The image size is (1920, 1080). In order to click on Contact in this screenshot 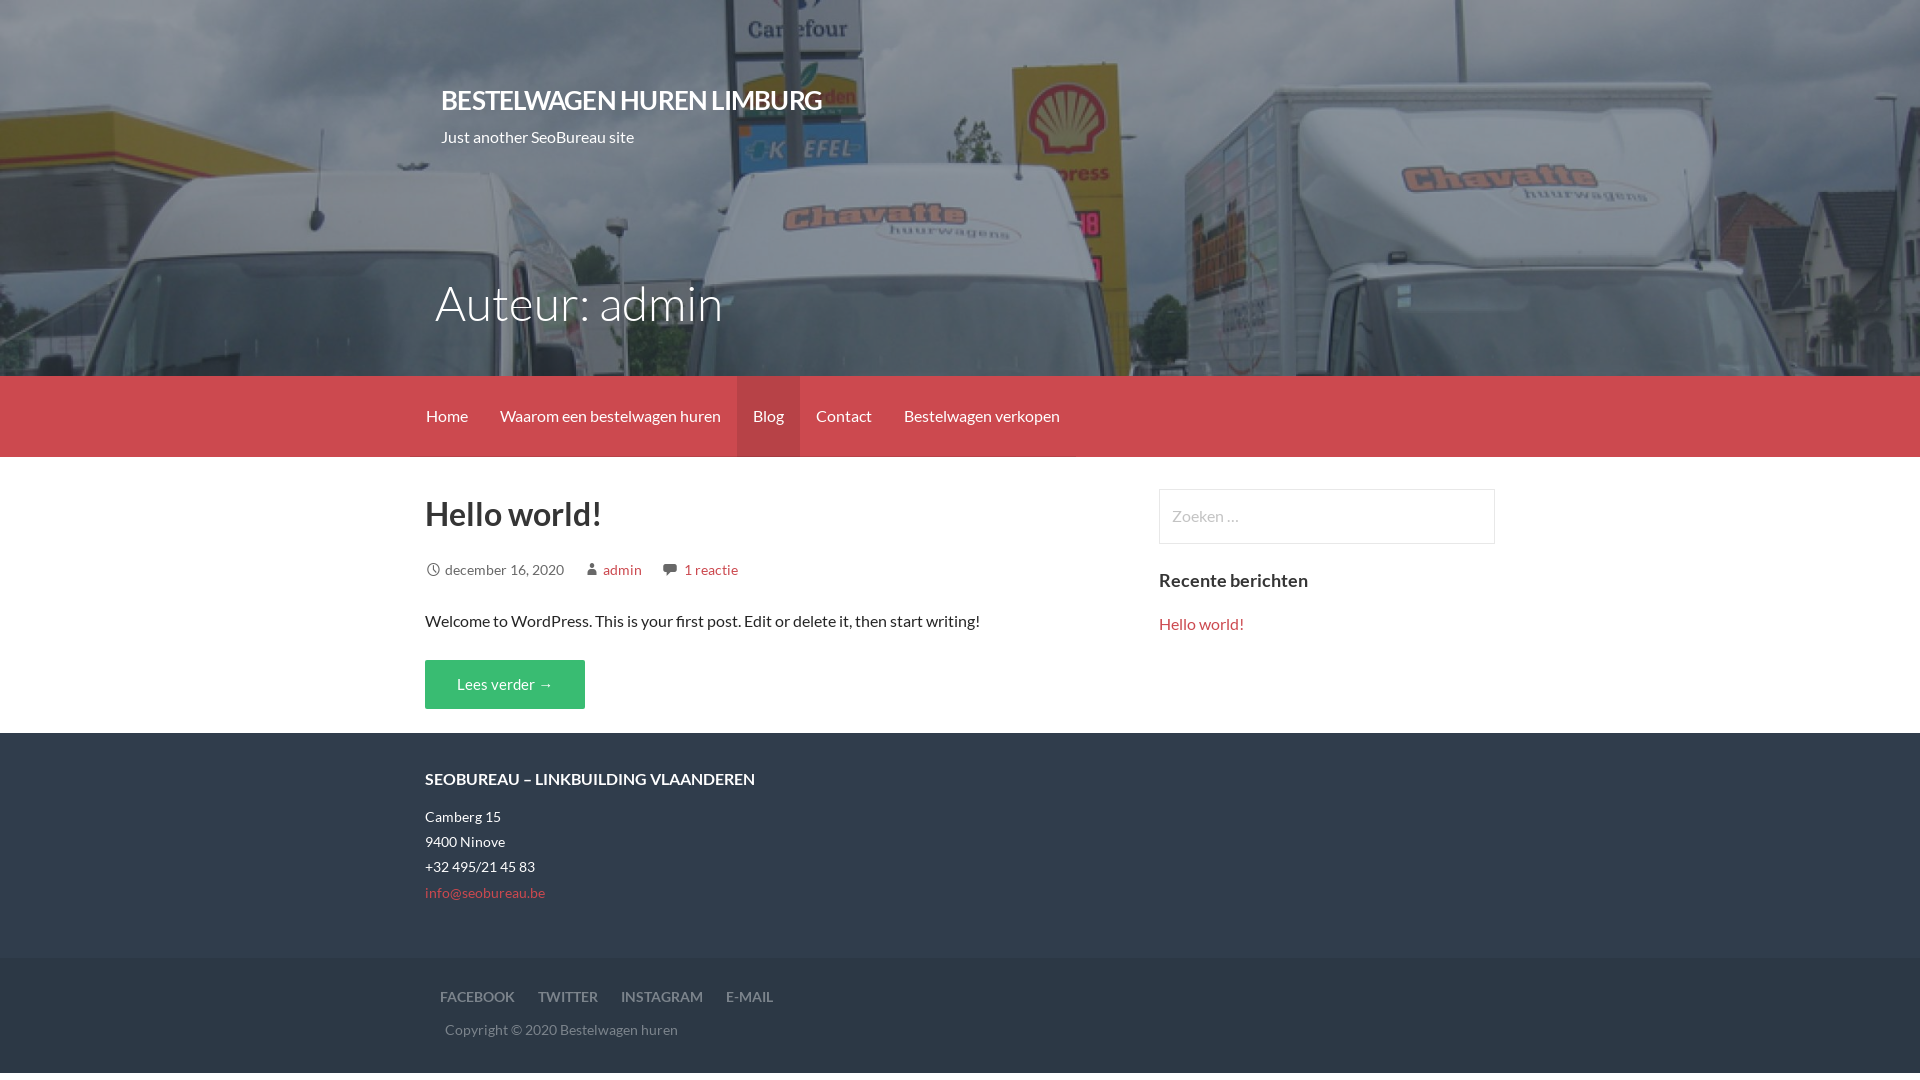, I will do `click(844, 416)`.